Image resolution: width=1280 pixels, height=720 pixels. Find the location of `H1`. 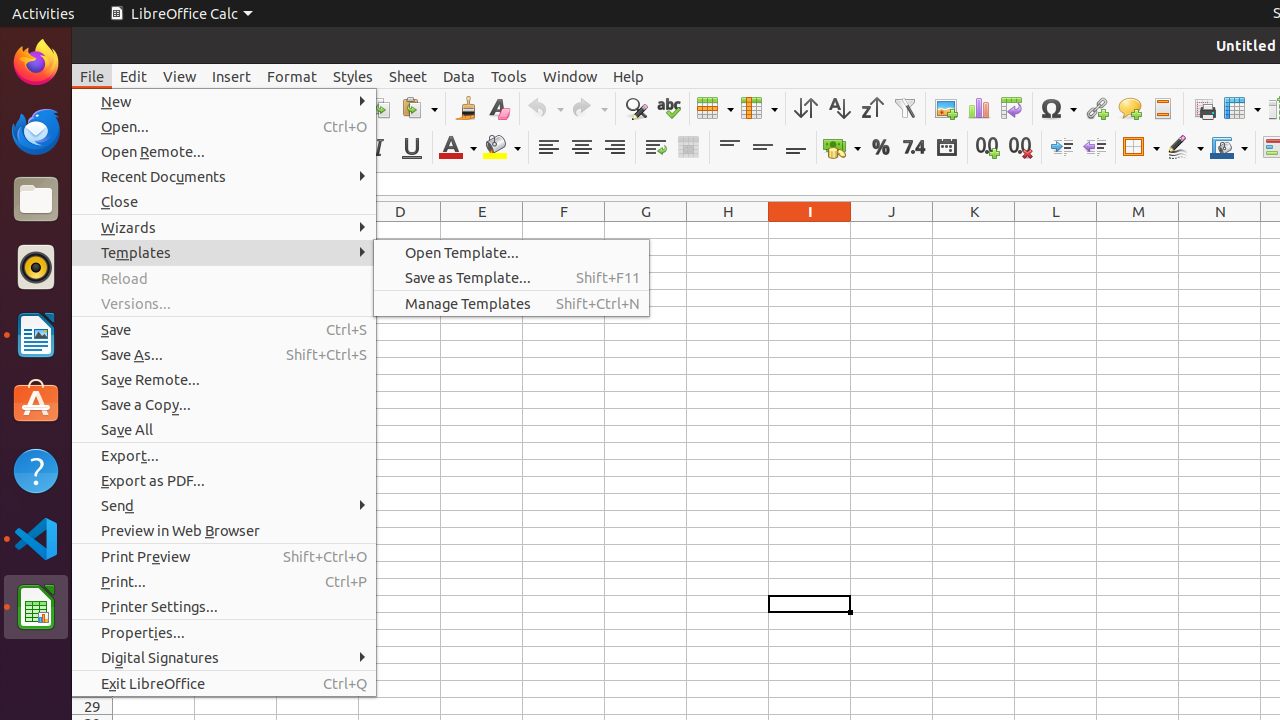

H1 is located at coordinates (728, 230).